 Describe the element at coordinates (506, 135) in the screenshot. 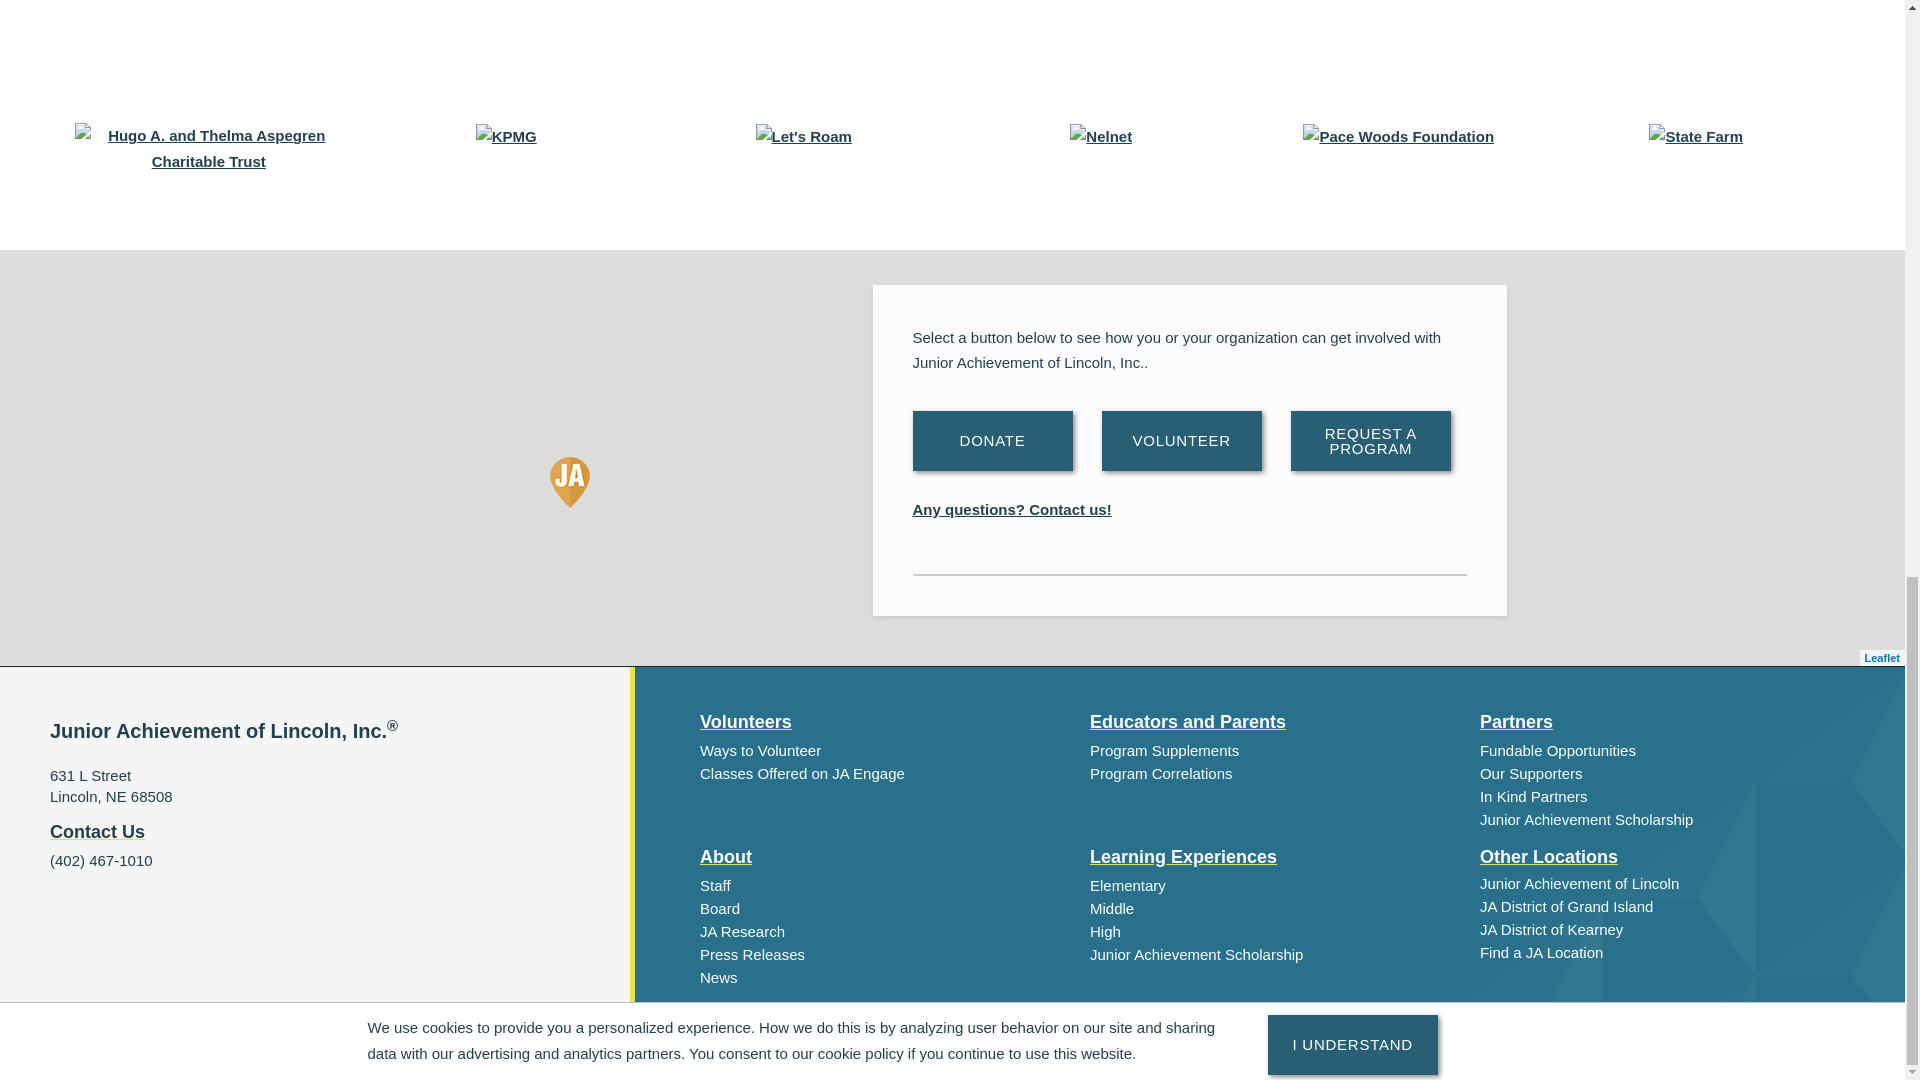

I see `Learn more about how KPMG supports us` at that location.